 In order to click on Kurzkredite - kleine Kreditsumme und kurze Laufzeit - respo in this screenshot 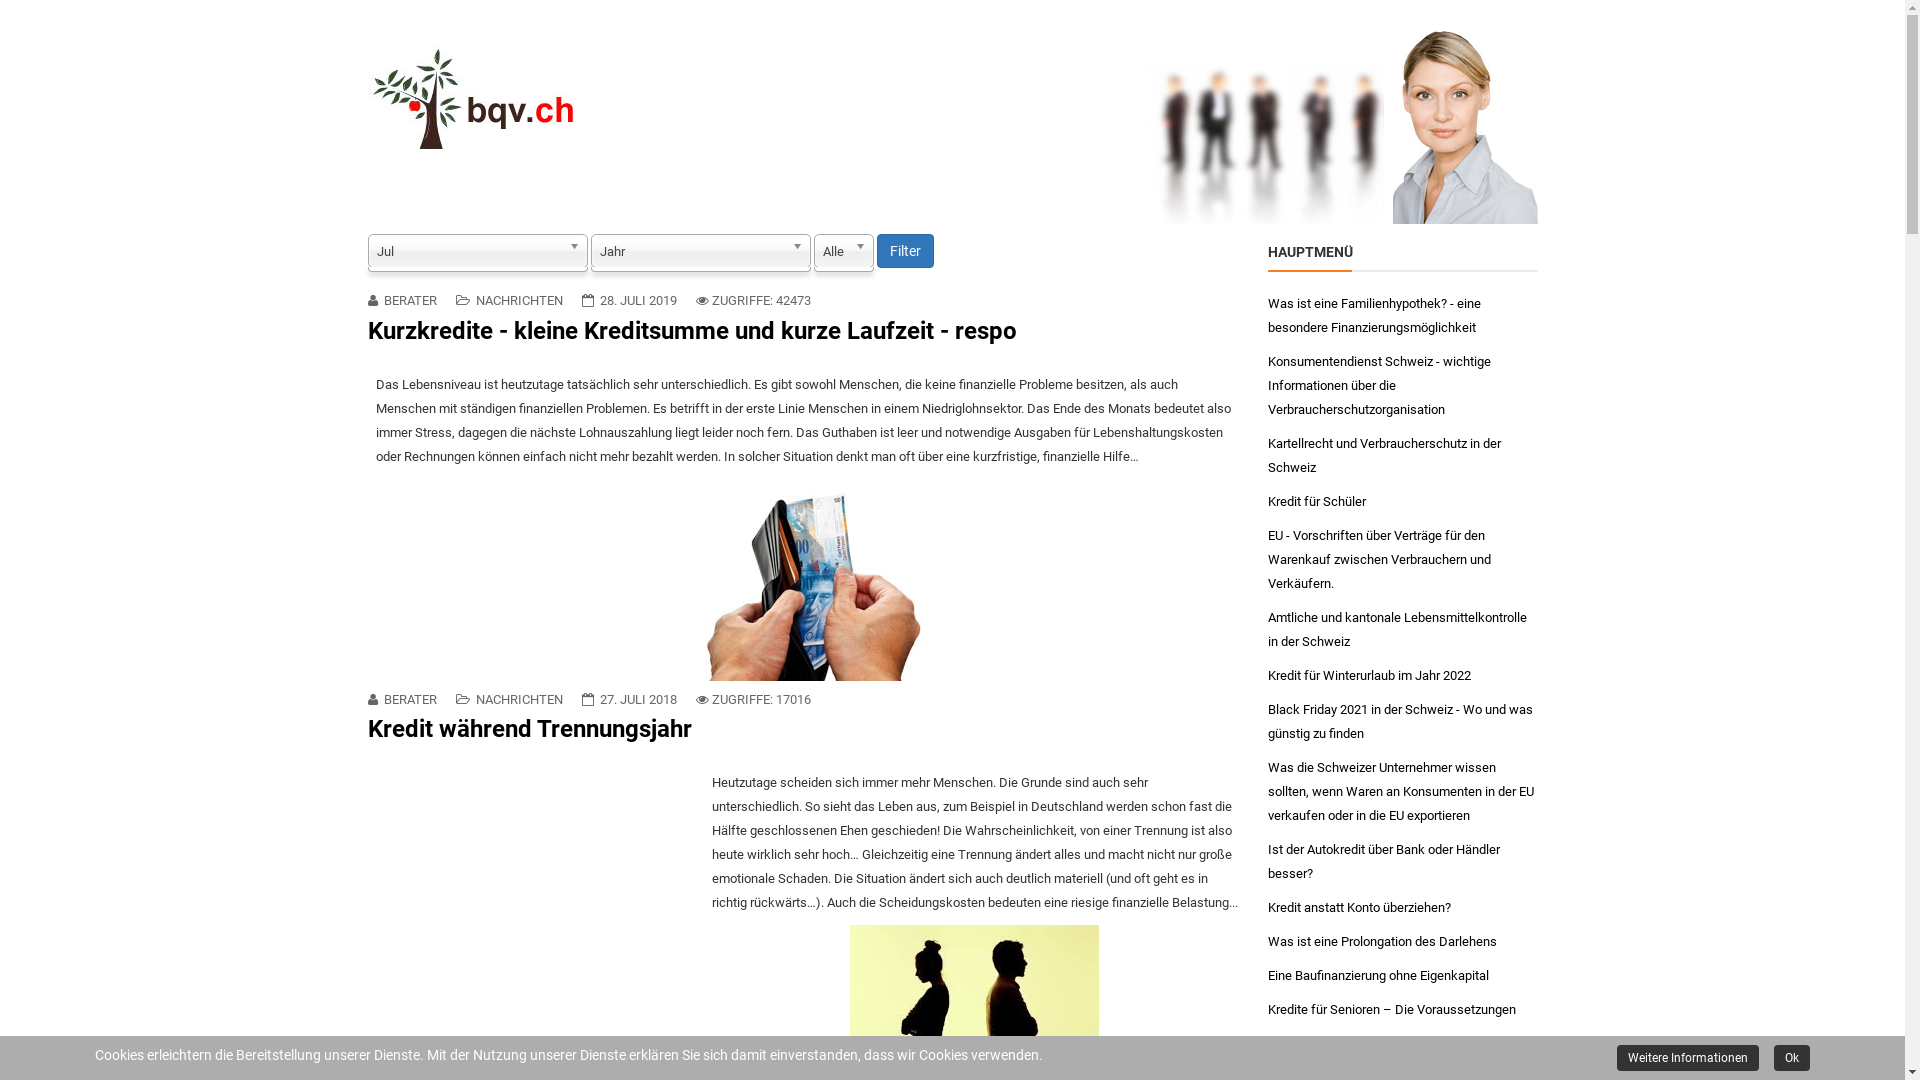, I will do `click(692, 331)`.